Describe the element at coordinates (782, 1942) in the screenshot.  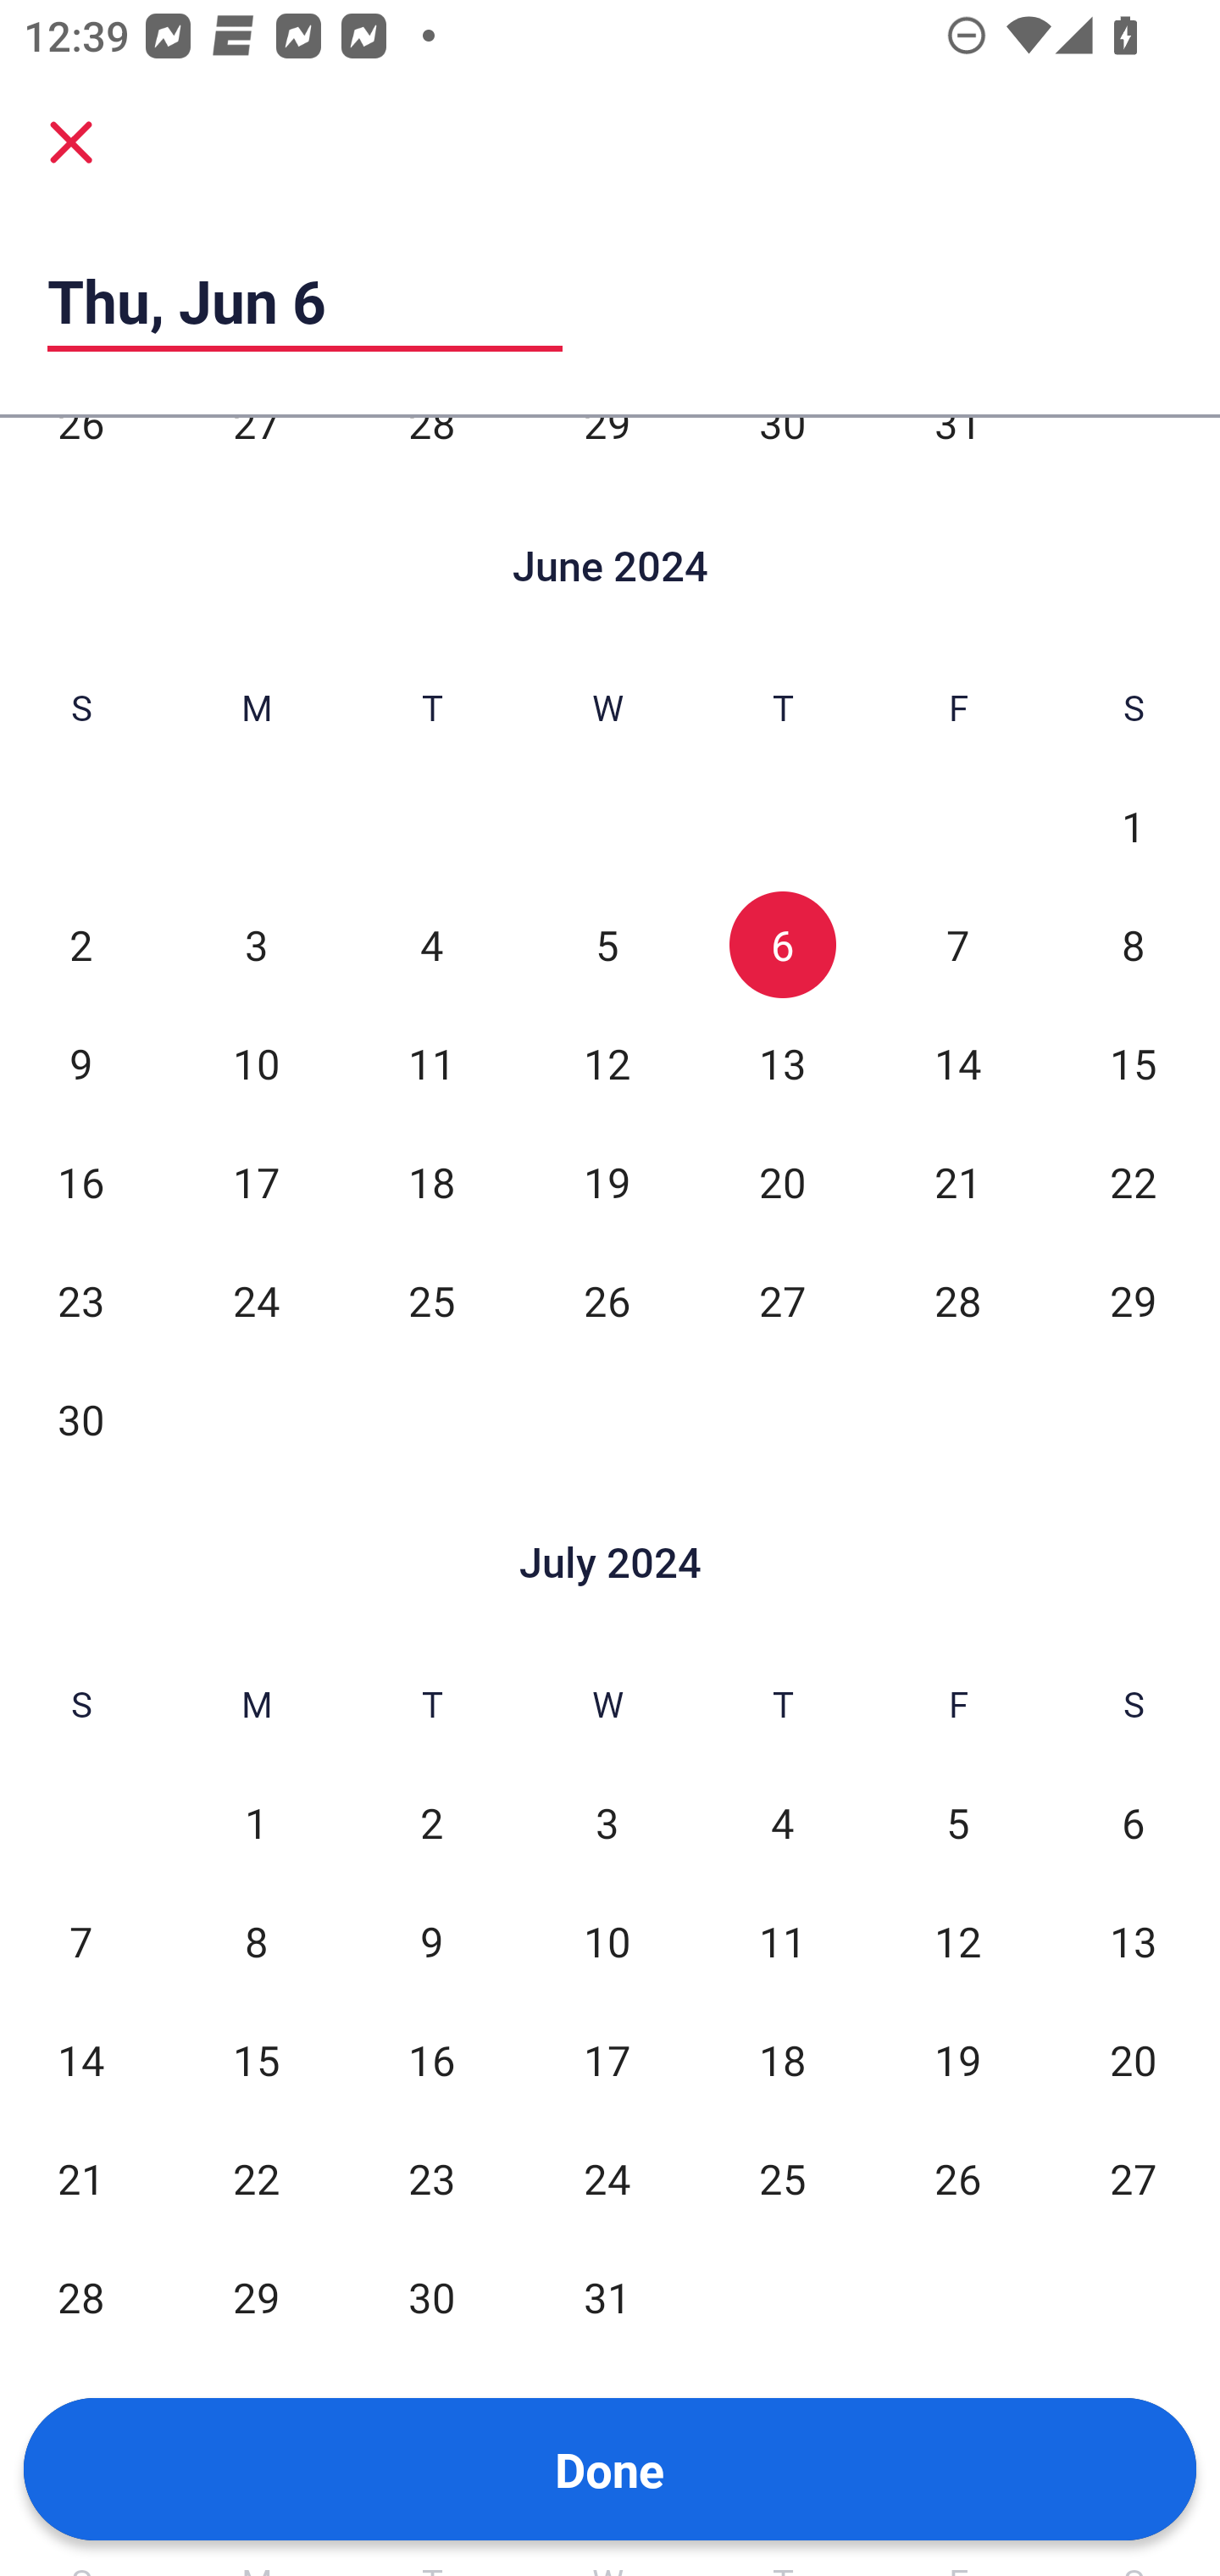
I see `11 Thu, Jul 11, Not Selected` at that location.